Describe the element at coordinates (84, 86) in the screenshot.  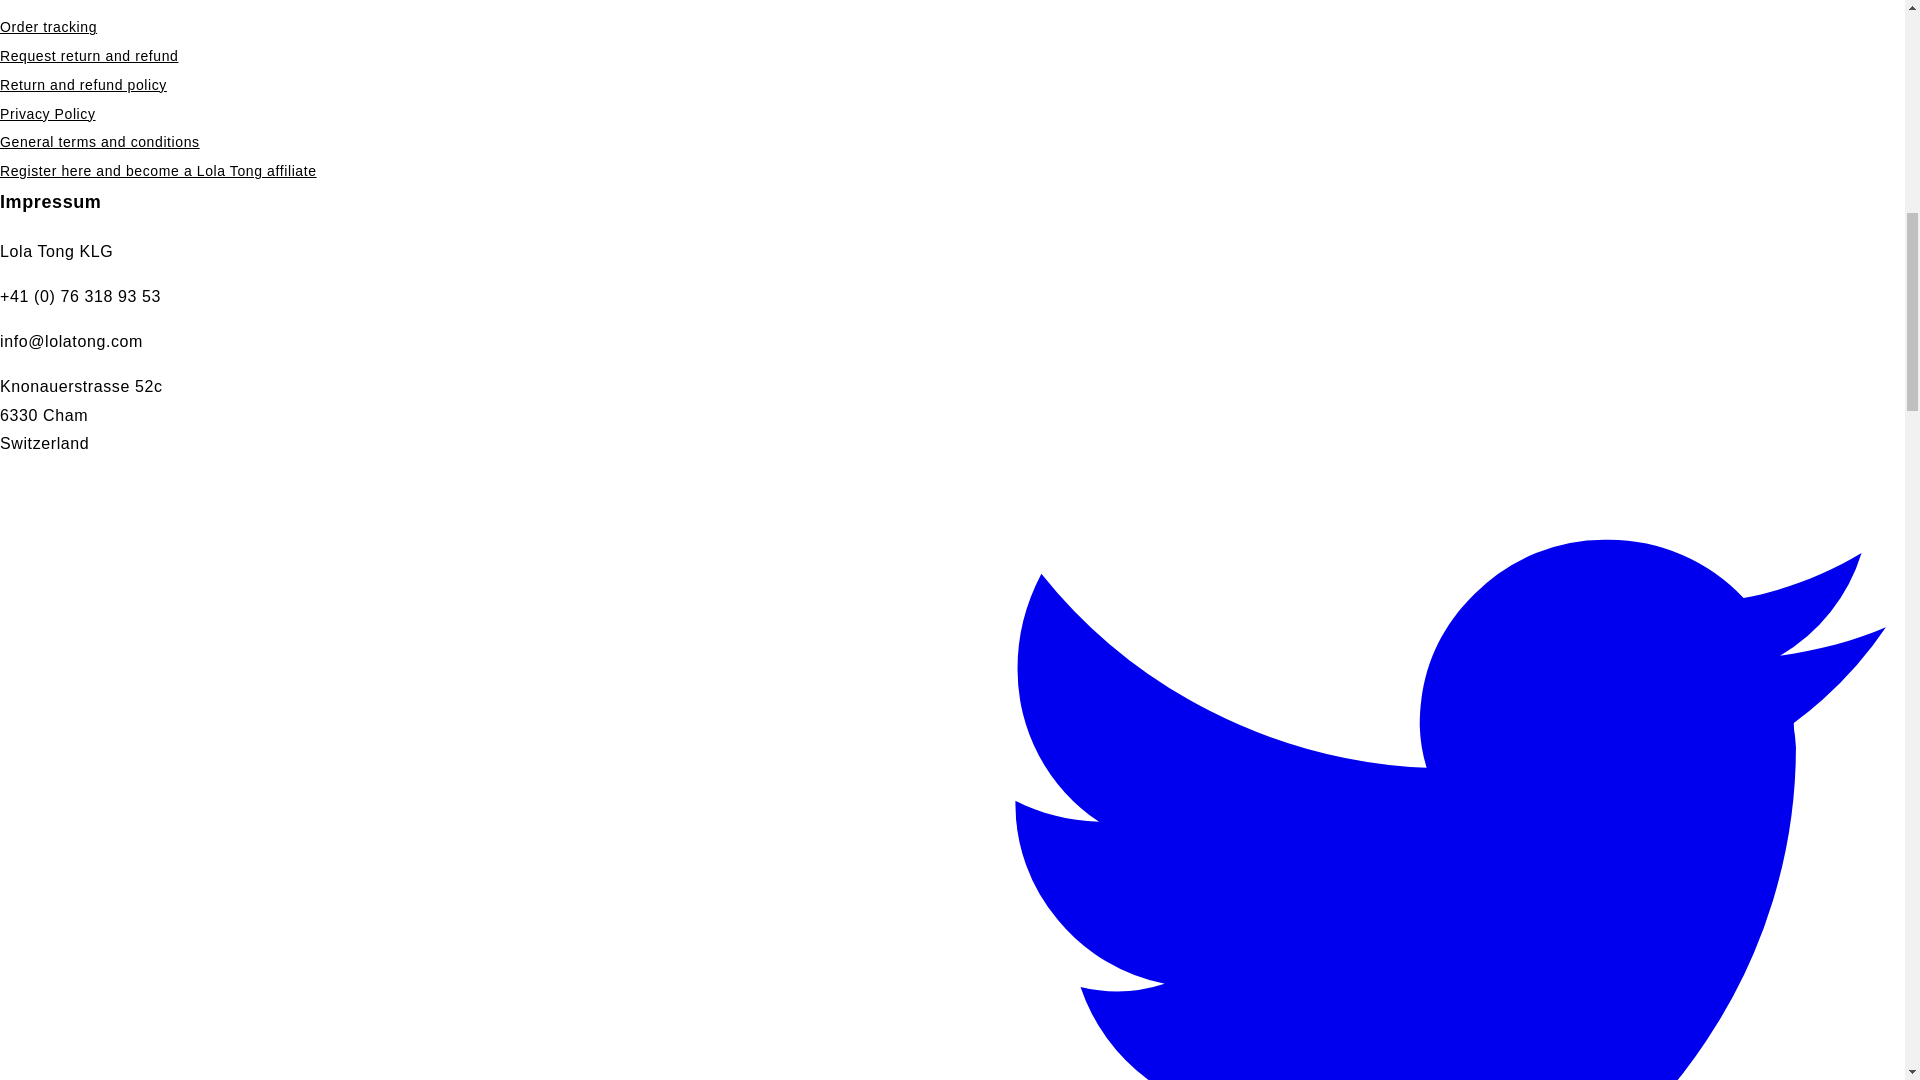
I see `Return and refund policy` at that location.